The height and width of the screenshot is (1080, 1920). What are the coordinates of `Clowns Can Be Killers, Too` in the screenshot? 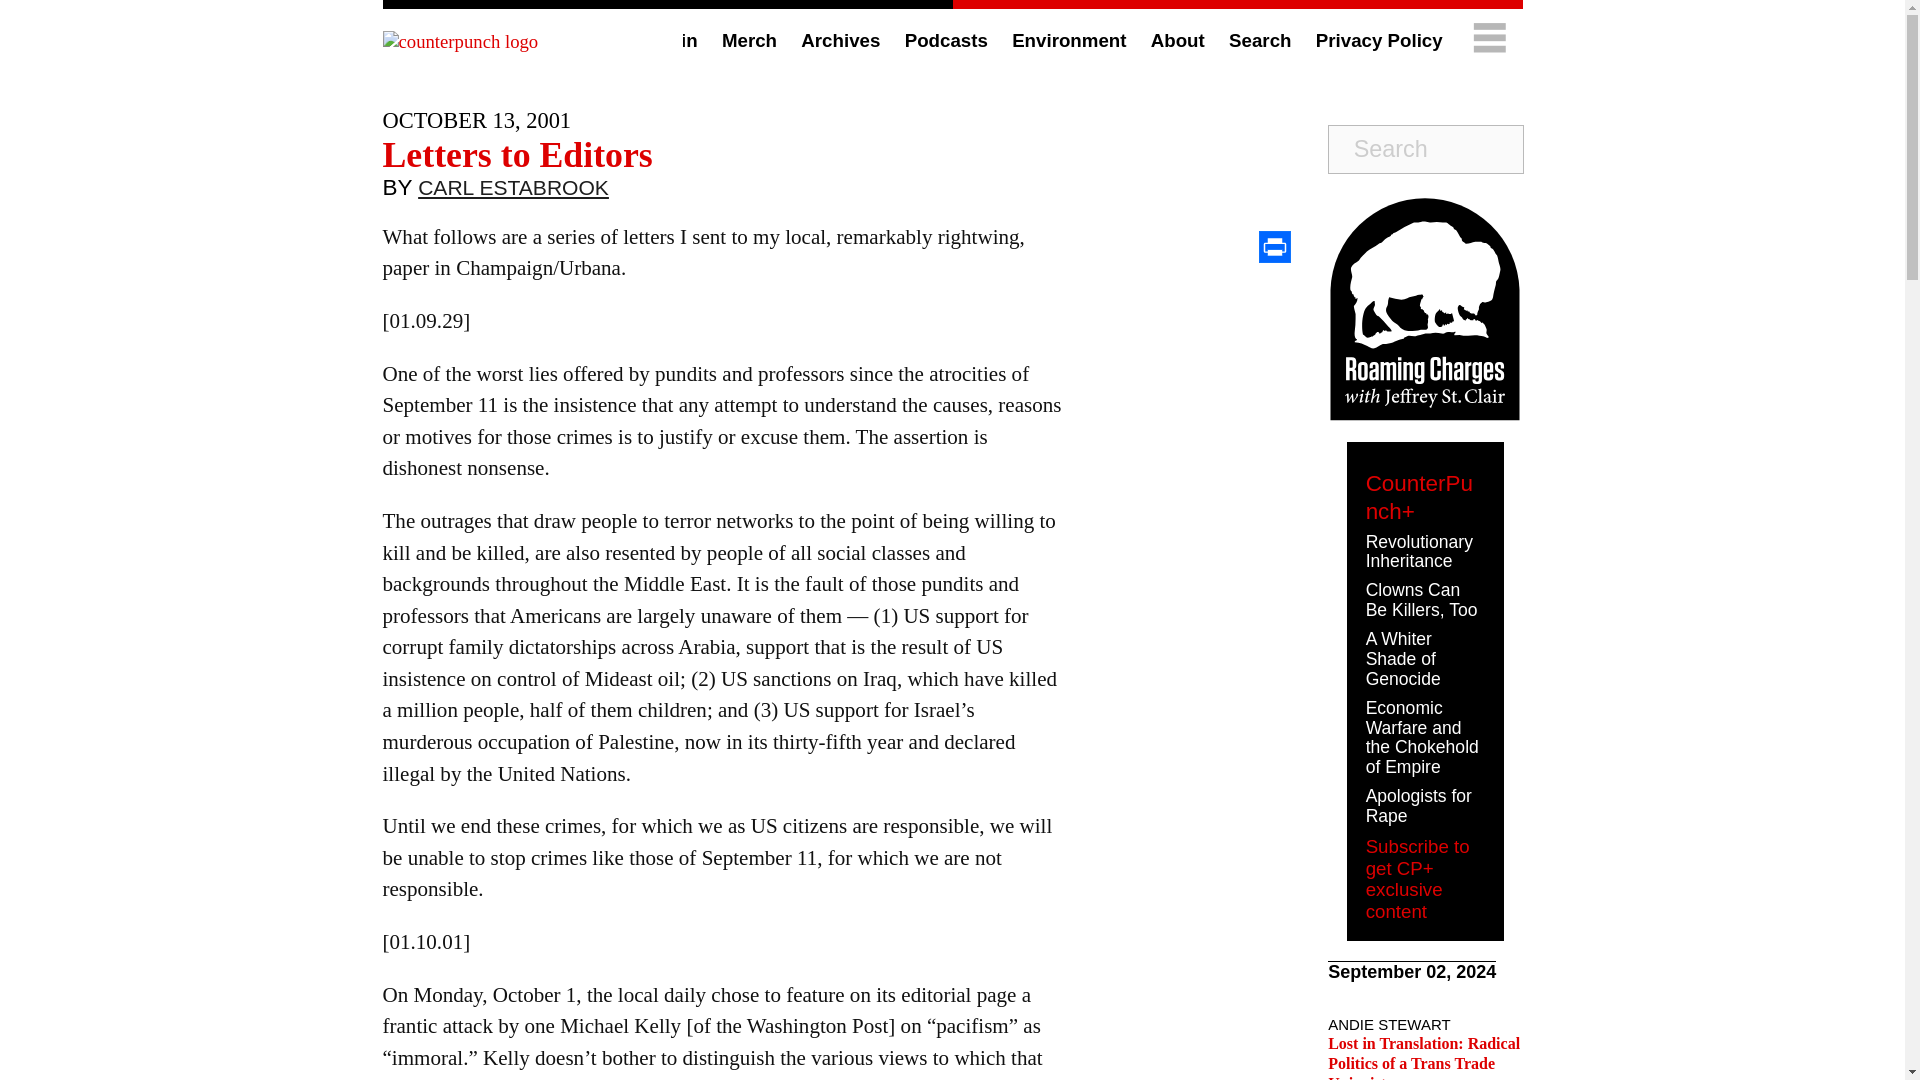 It's located at (1422, 599).